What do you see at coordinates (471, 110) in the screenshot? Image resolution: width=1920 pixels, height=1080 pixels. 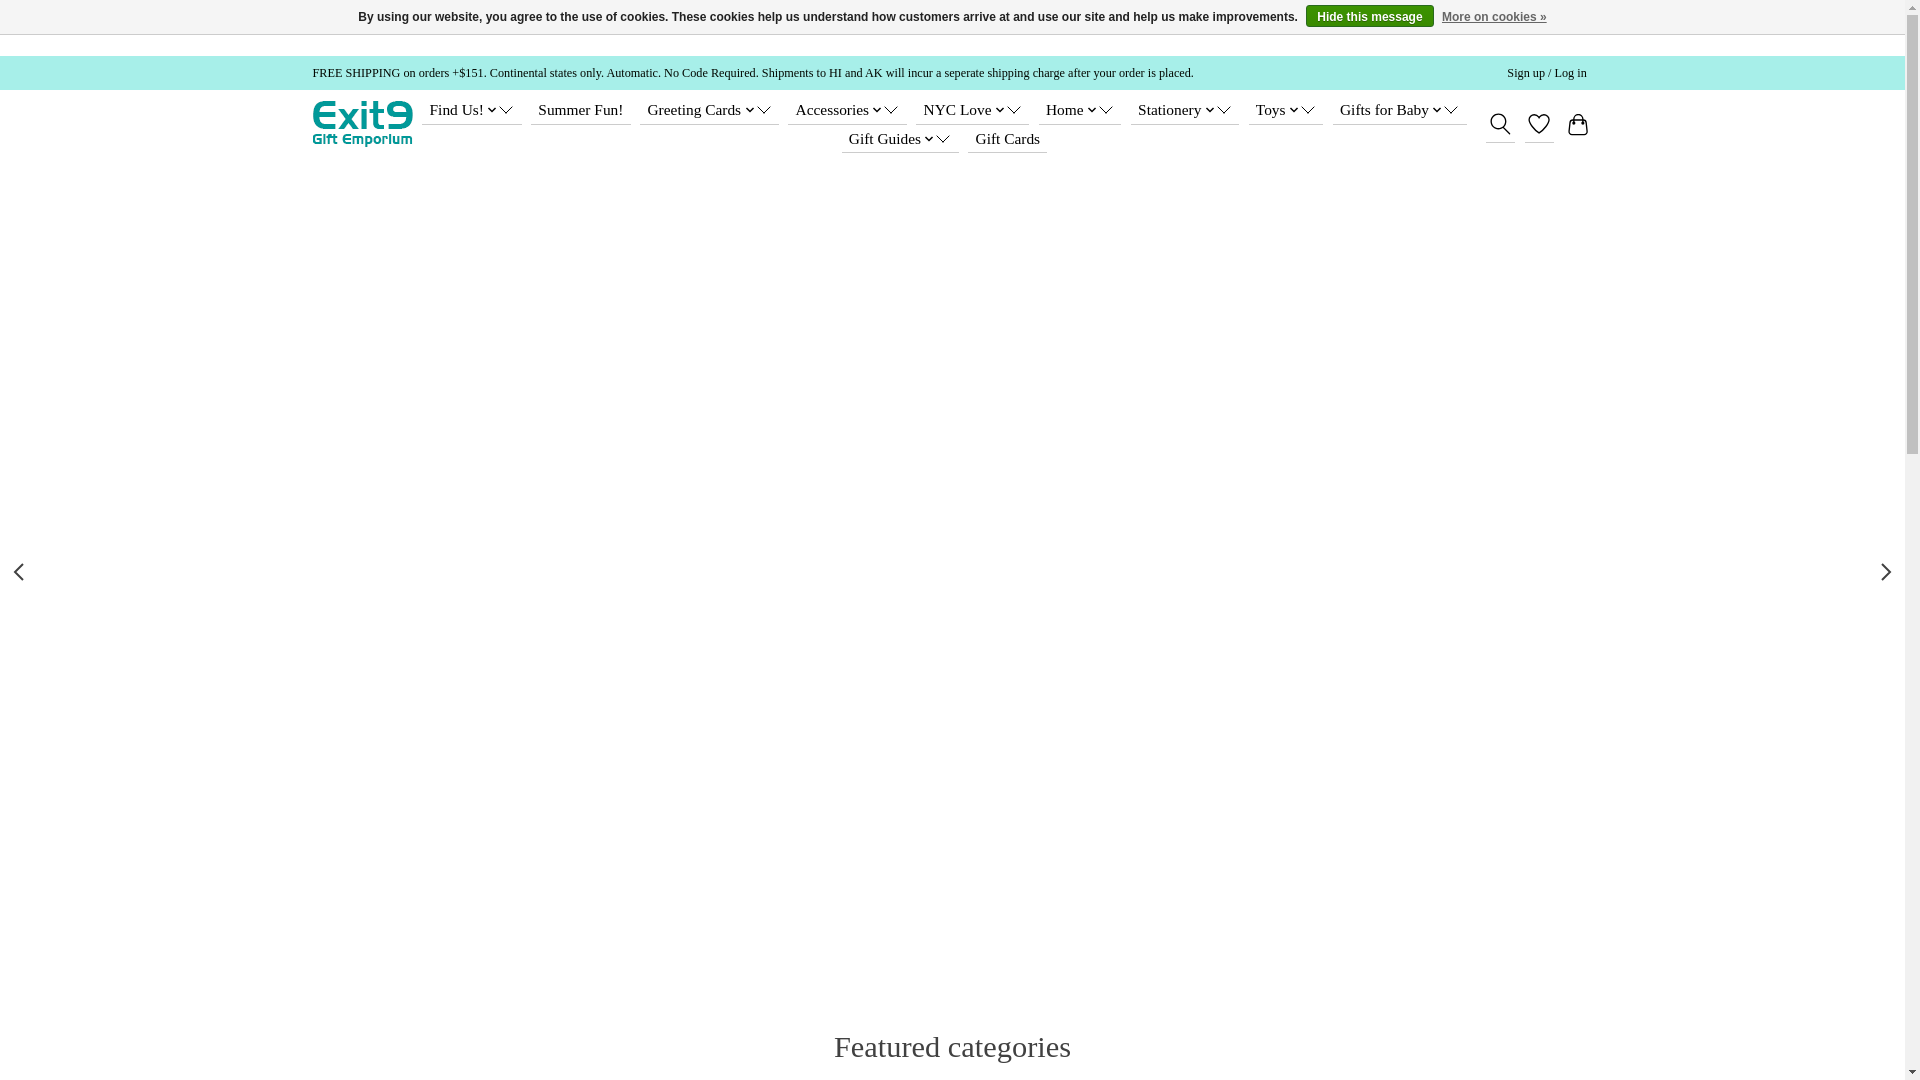 I see `Find Us!` at bounding box center [471, 110].